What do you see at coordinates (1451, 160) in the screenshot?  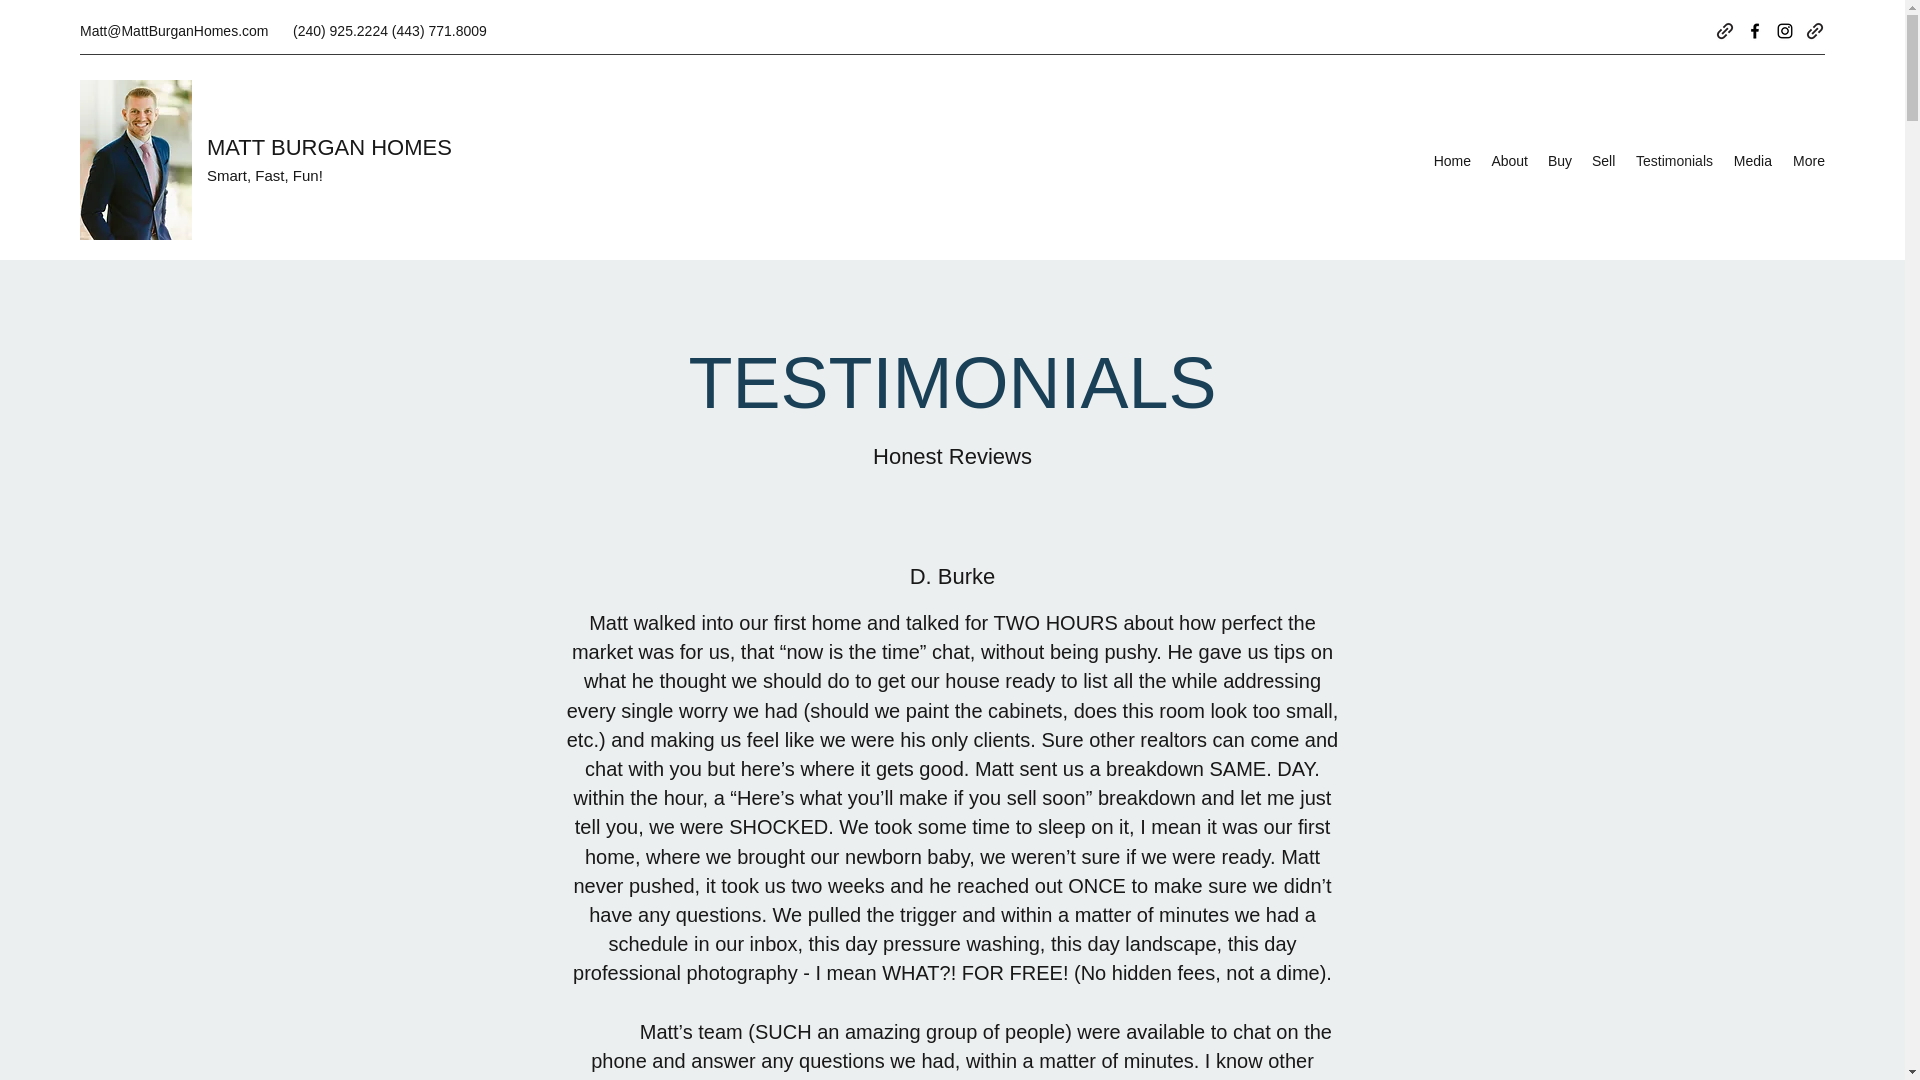 I see `Home` at bounding box center [1451, 160].